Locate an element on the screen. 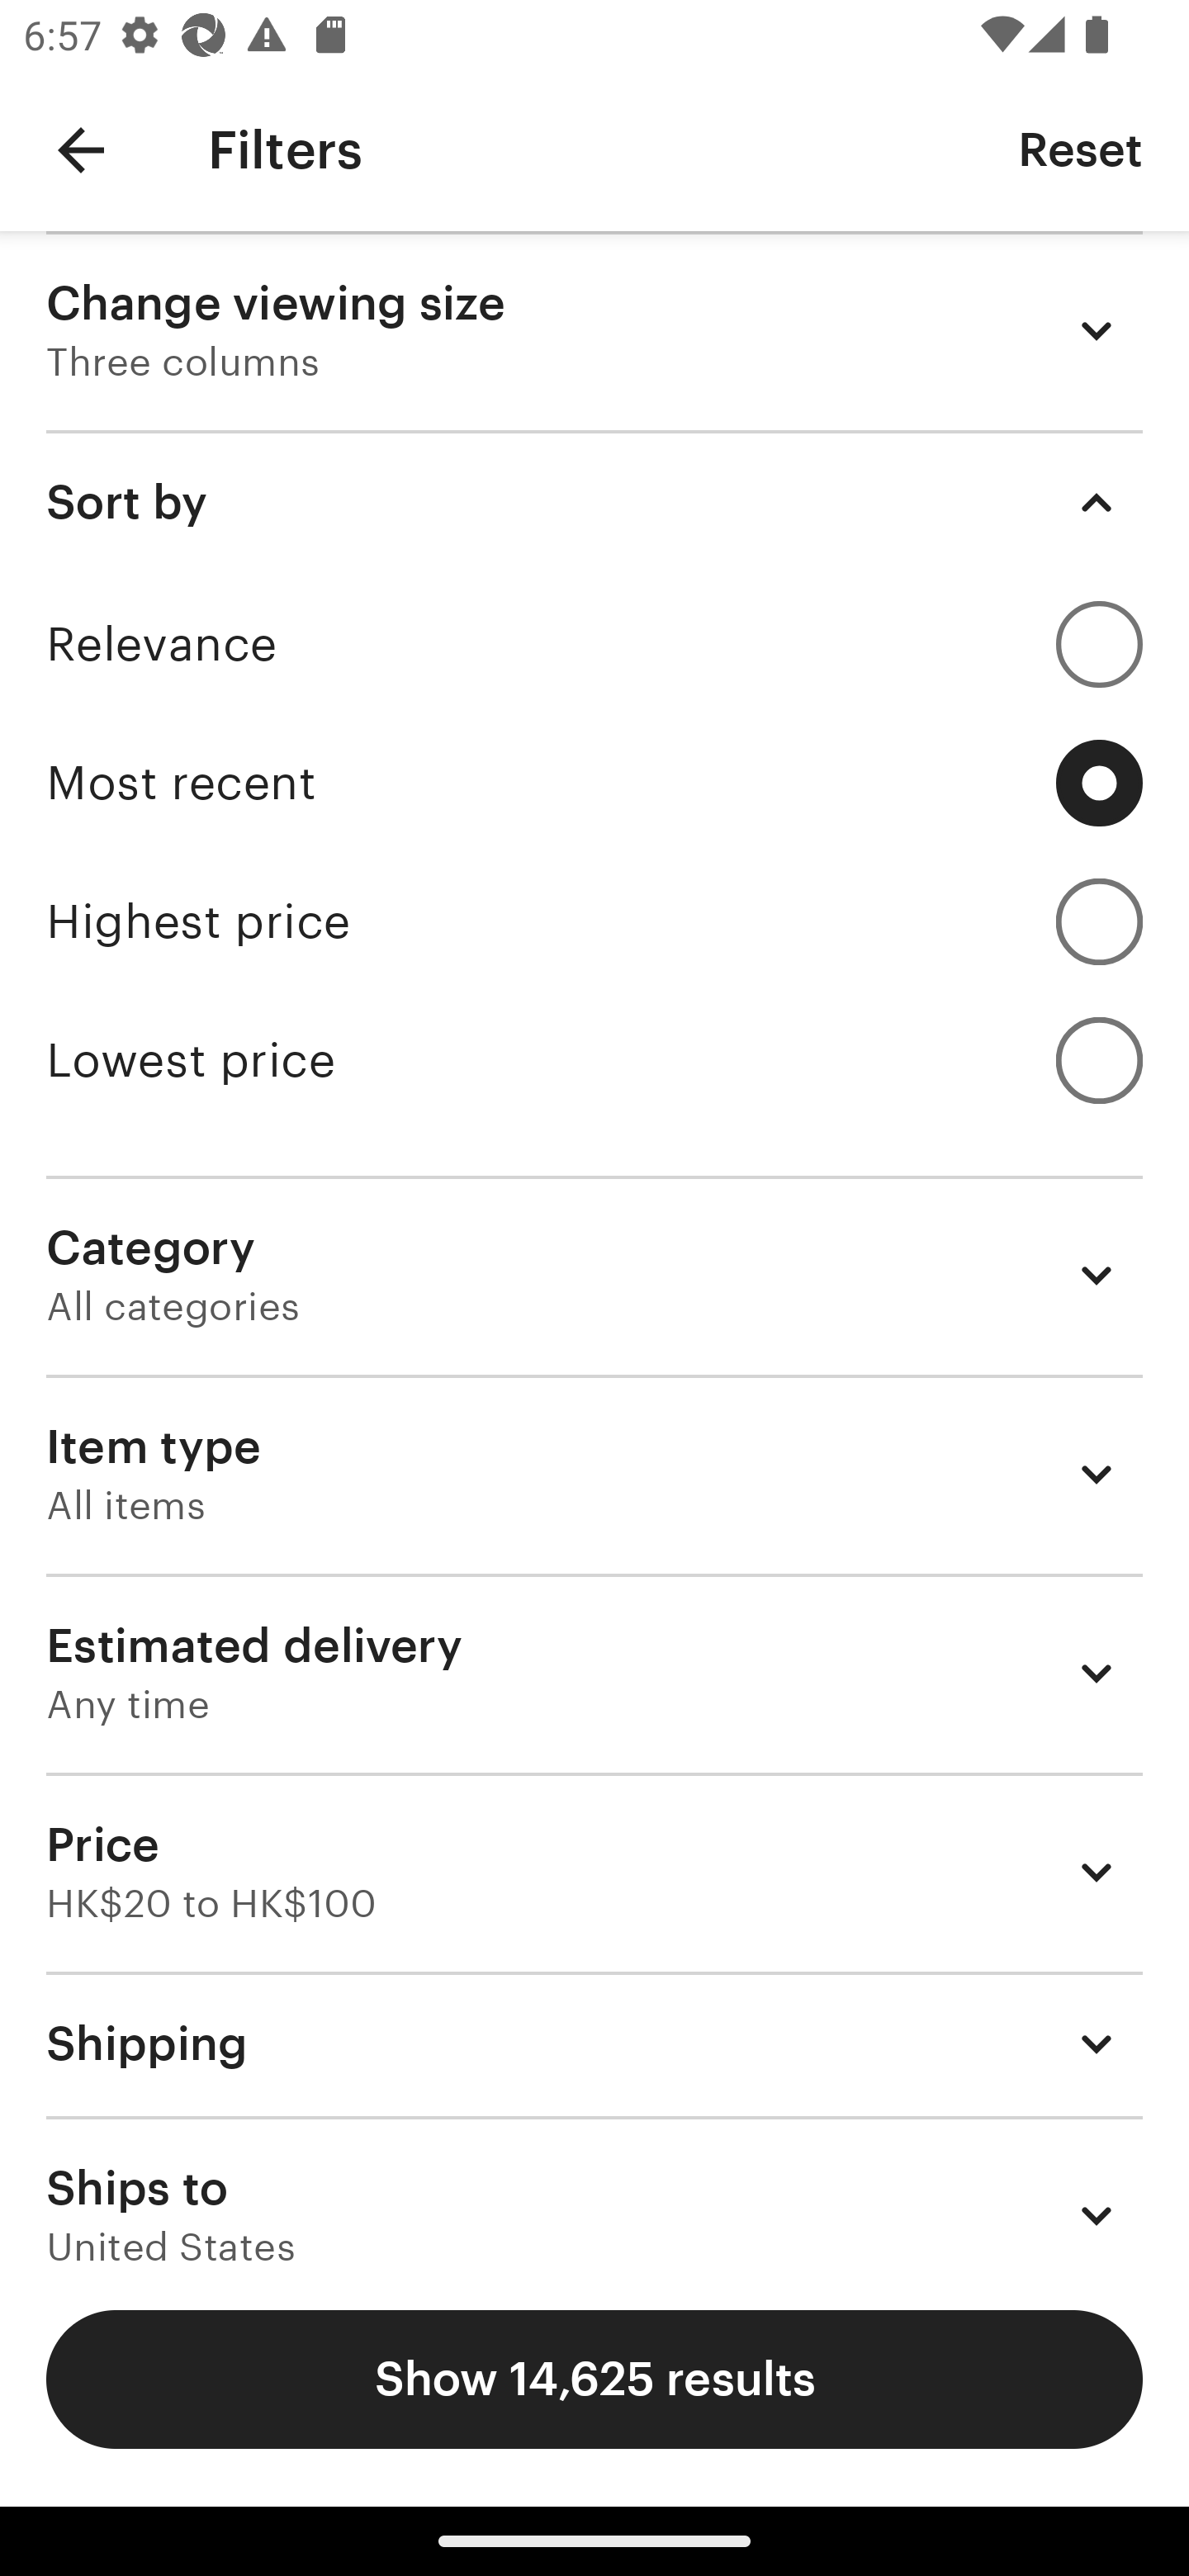 The width and height of the screenshot is (1189, 2576). Price HK$20 to HK$100 is located at coordinates (594, 1871).